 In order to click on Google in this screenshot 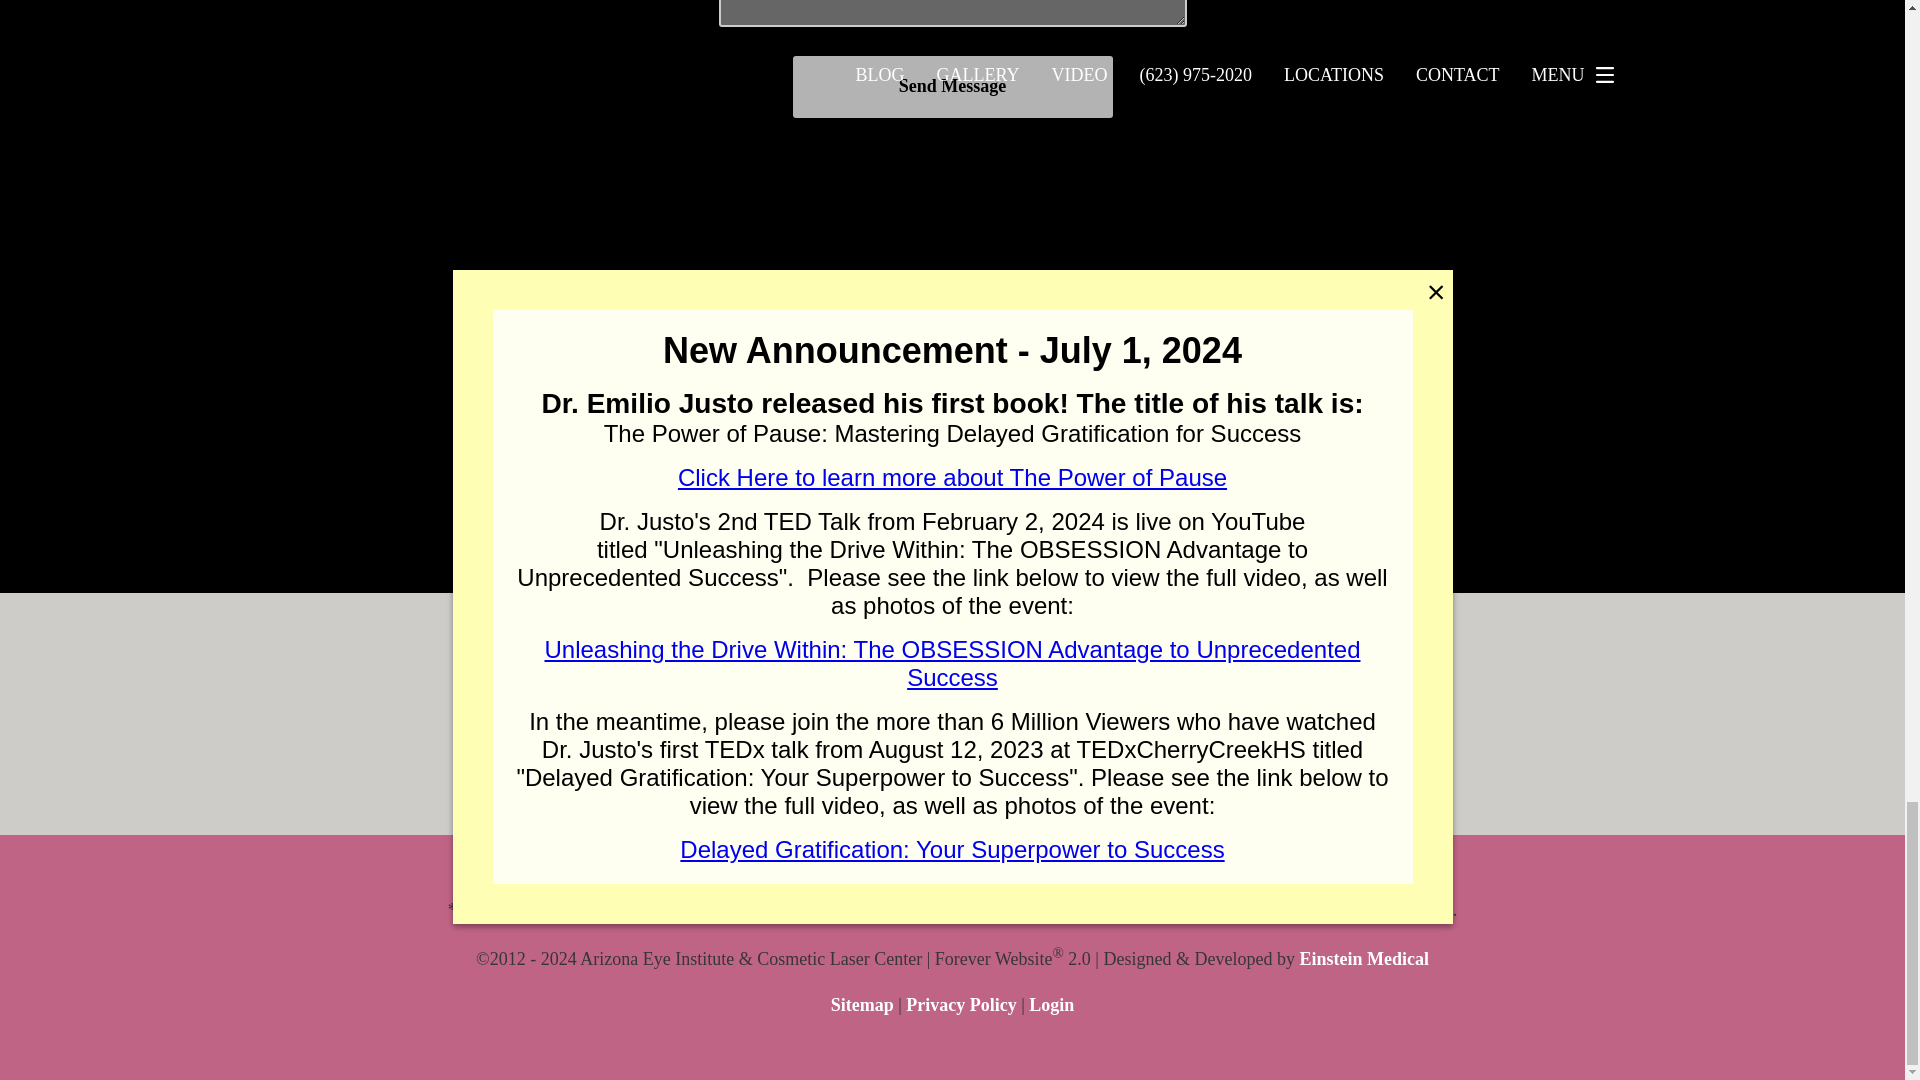, I will do `click(1026, 714)`.